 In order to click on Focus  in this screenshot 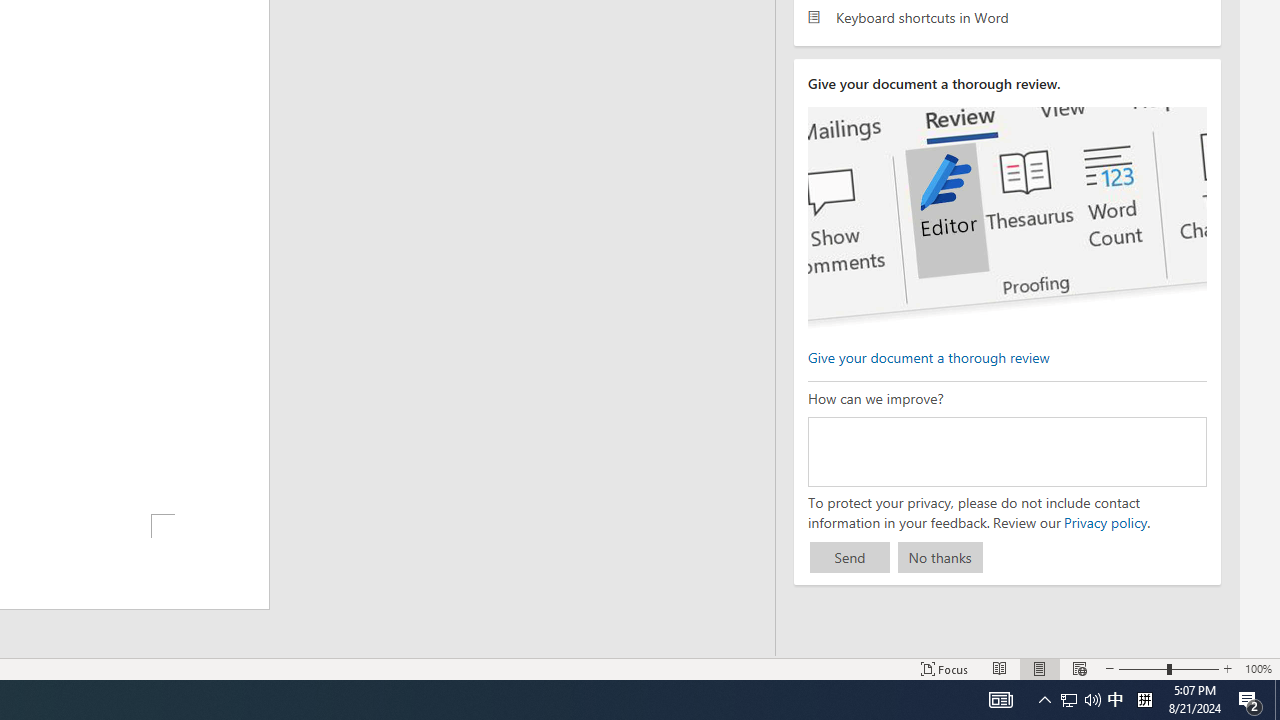, I will do `click(944, 668)`.